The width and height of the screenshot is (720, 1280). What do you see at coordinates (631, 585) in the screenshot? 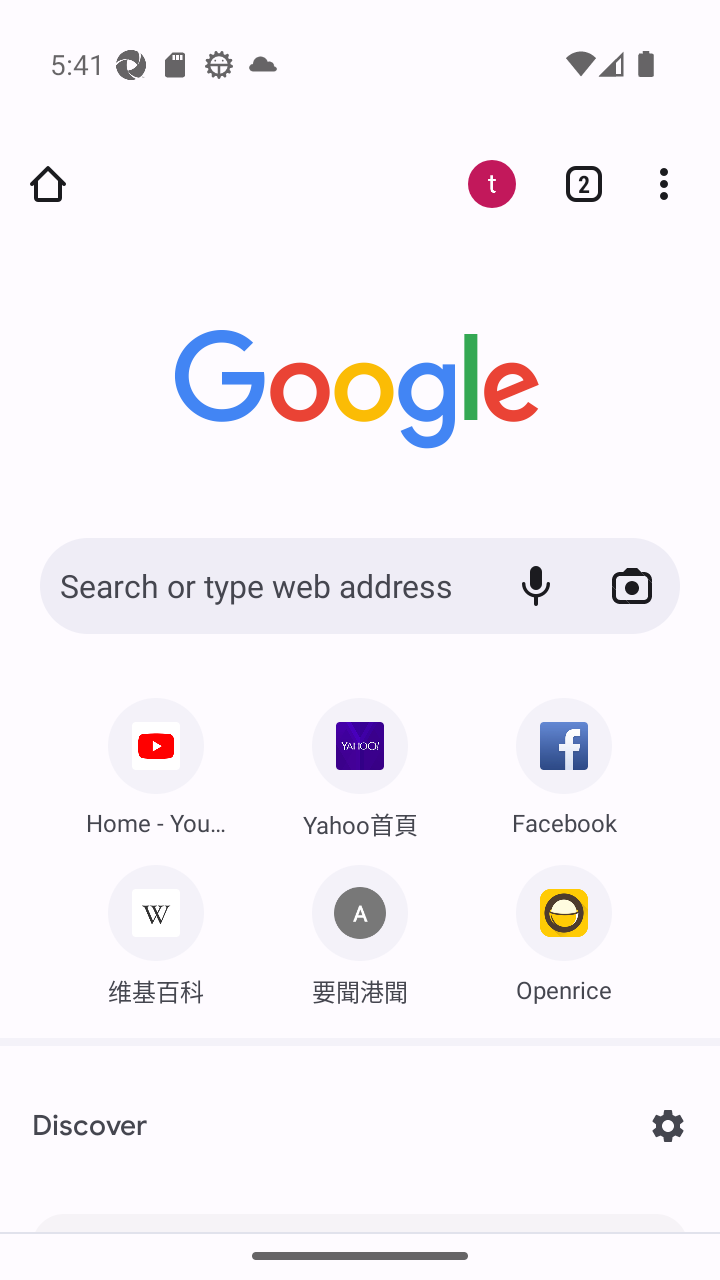
I see `Search with your camera using Google Lens` at bounding box center [631, 585].